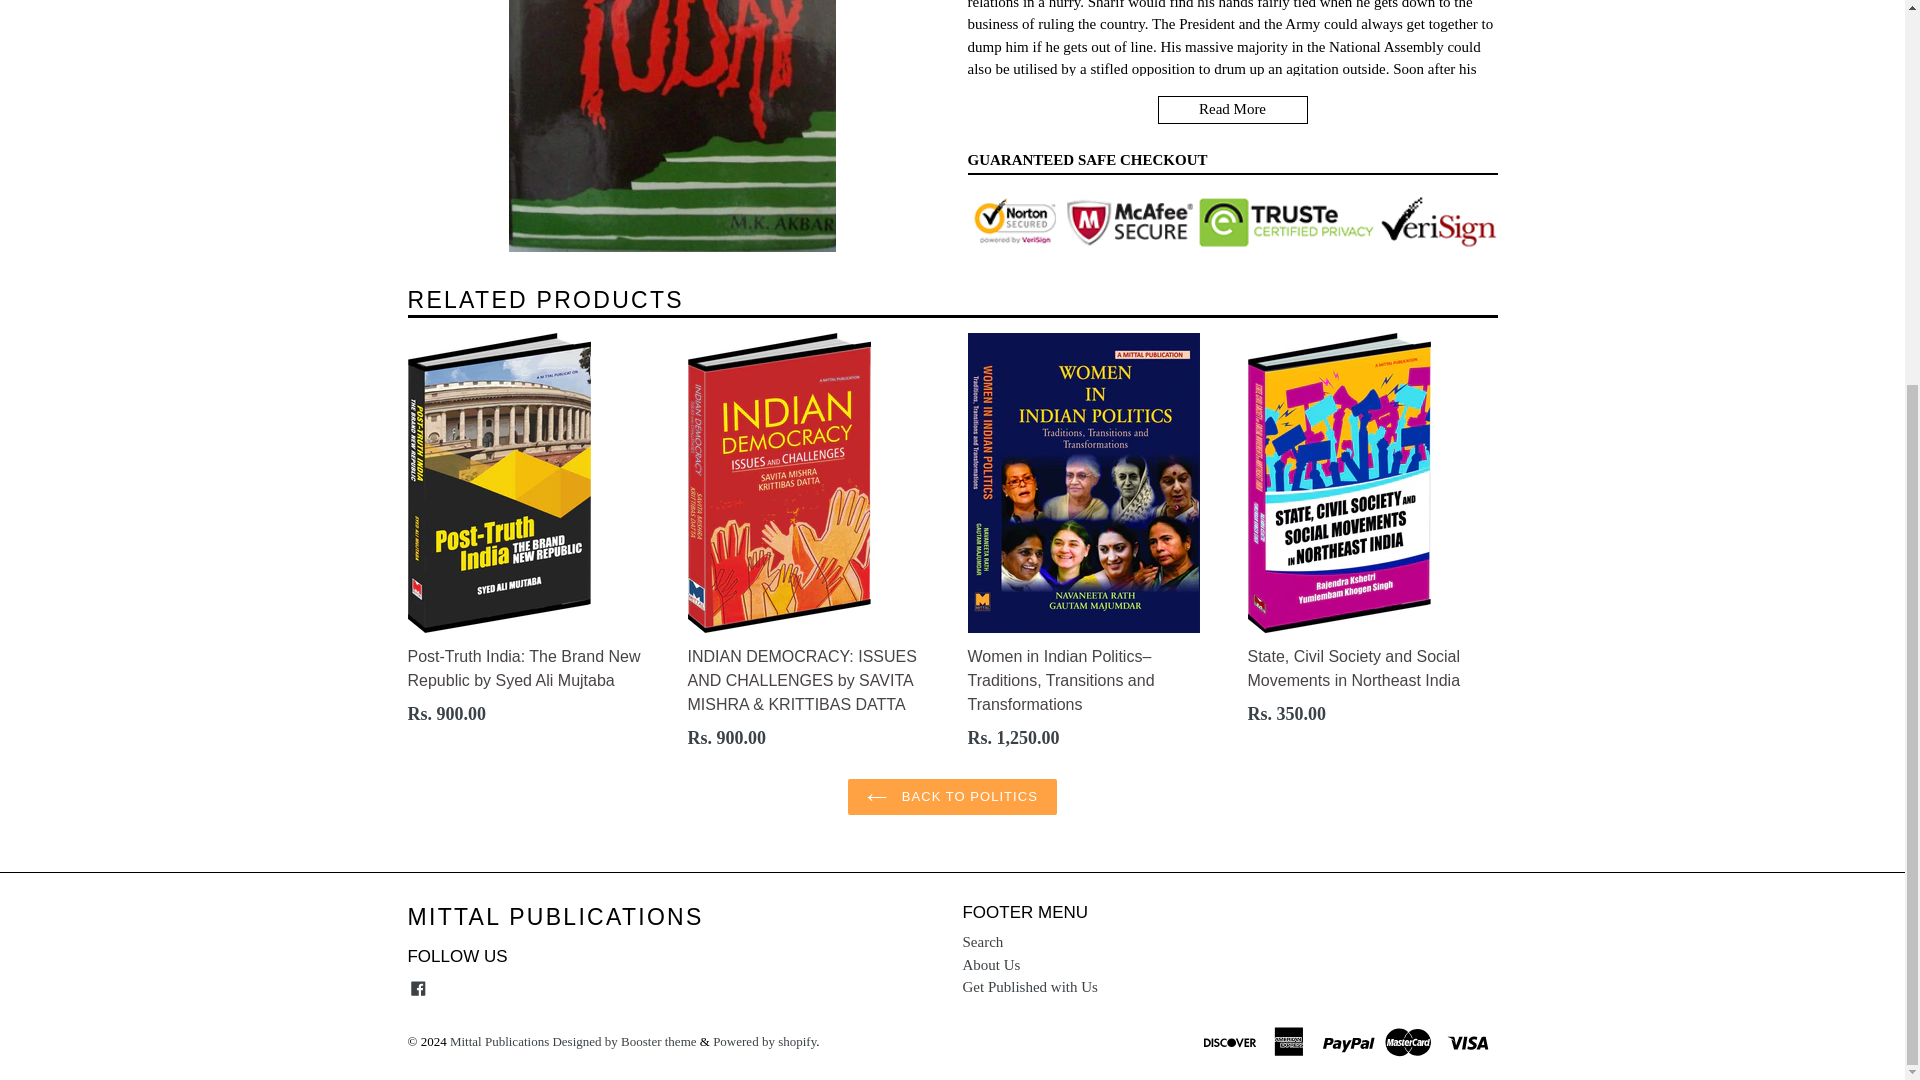  What do you see at coordinates (418, 988) in the screenshot?
I see `Mittal Publications on Facebook` at bounding box center [418, 988].